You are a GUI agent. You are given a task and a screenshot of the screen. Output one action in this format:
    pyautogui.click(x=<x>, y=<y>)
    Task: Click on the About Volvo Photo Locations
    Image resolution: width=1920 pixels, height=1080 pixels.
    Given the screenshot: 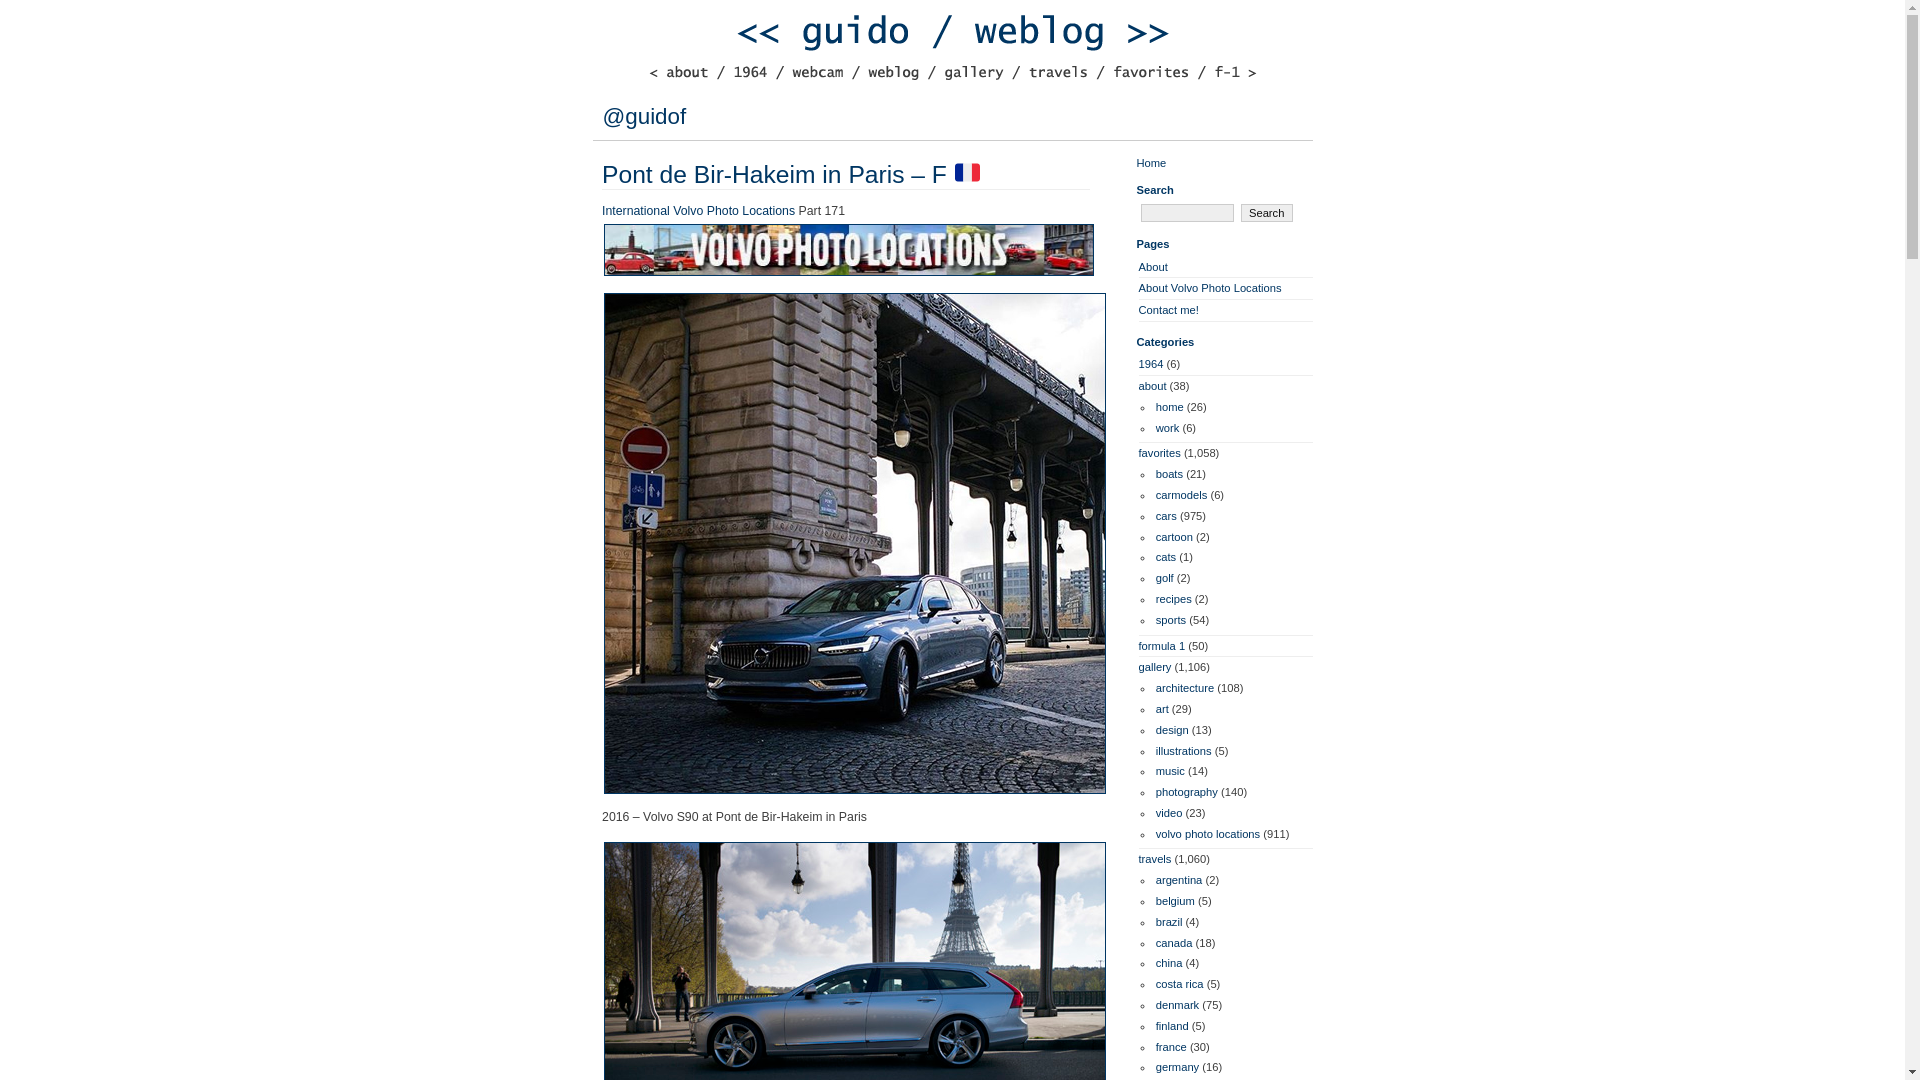 What is the action you would take?
    pyautogui.click(x=1209, y=287)
    